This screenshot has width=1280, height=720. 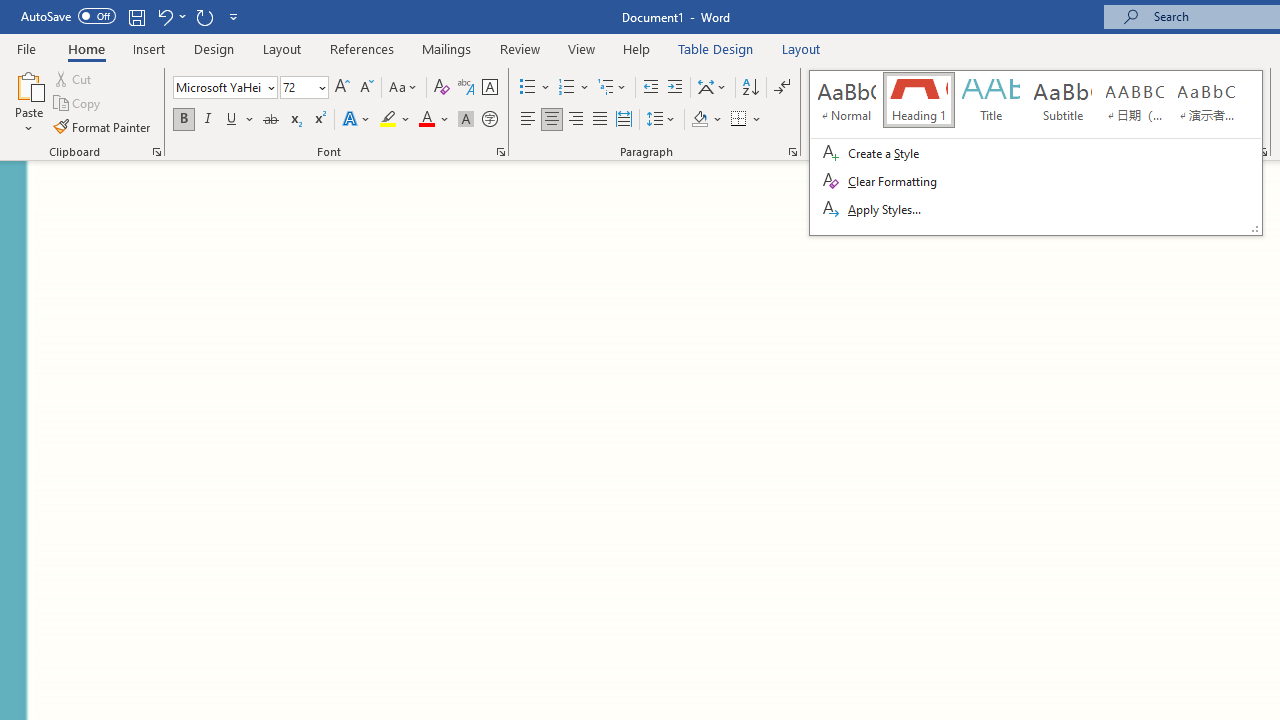 I want to click on Grow Font, so click(x=342, y=88).